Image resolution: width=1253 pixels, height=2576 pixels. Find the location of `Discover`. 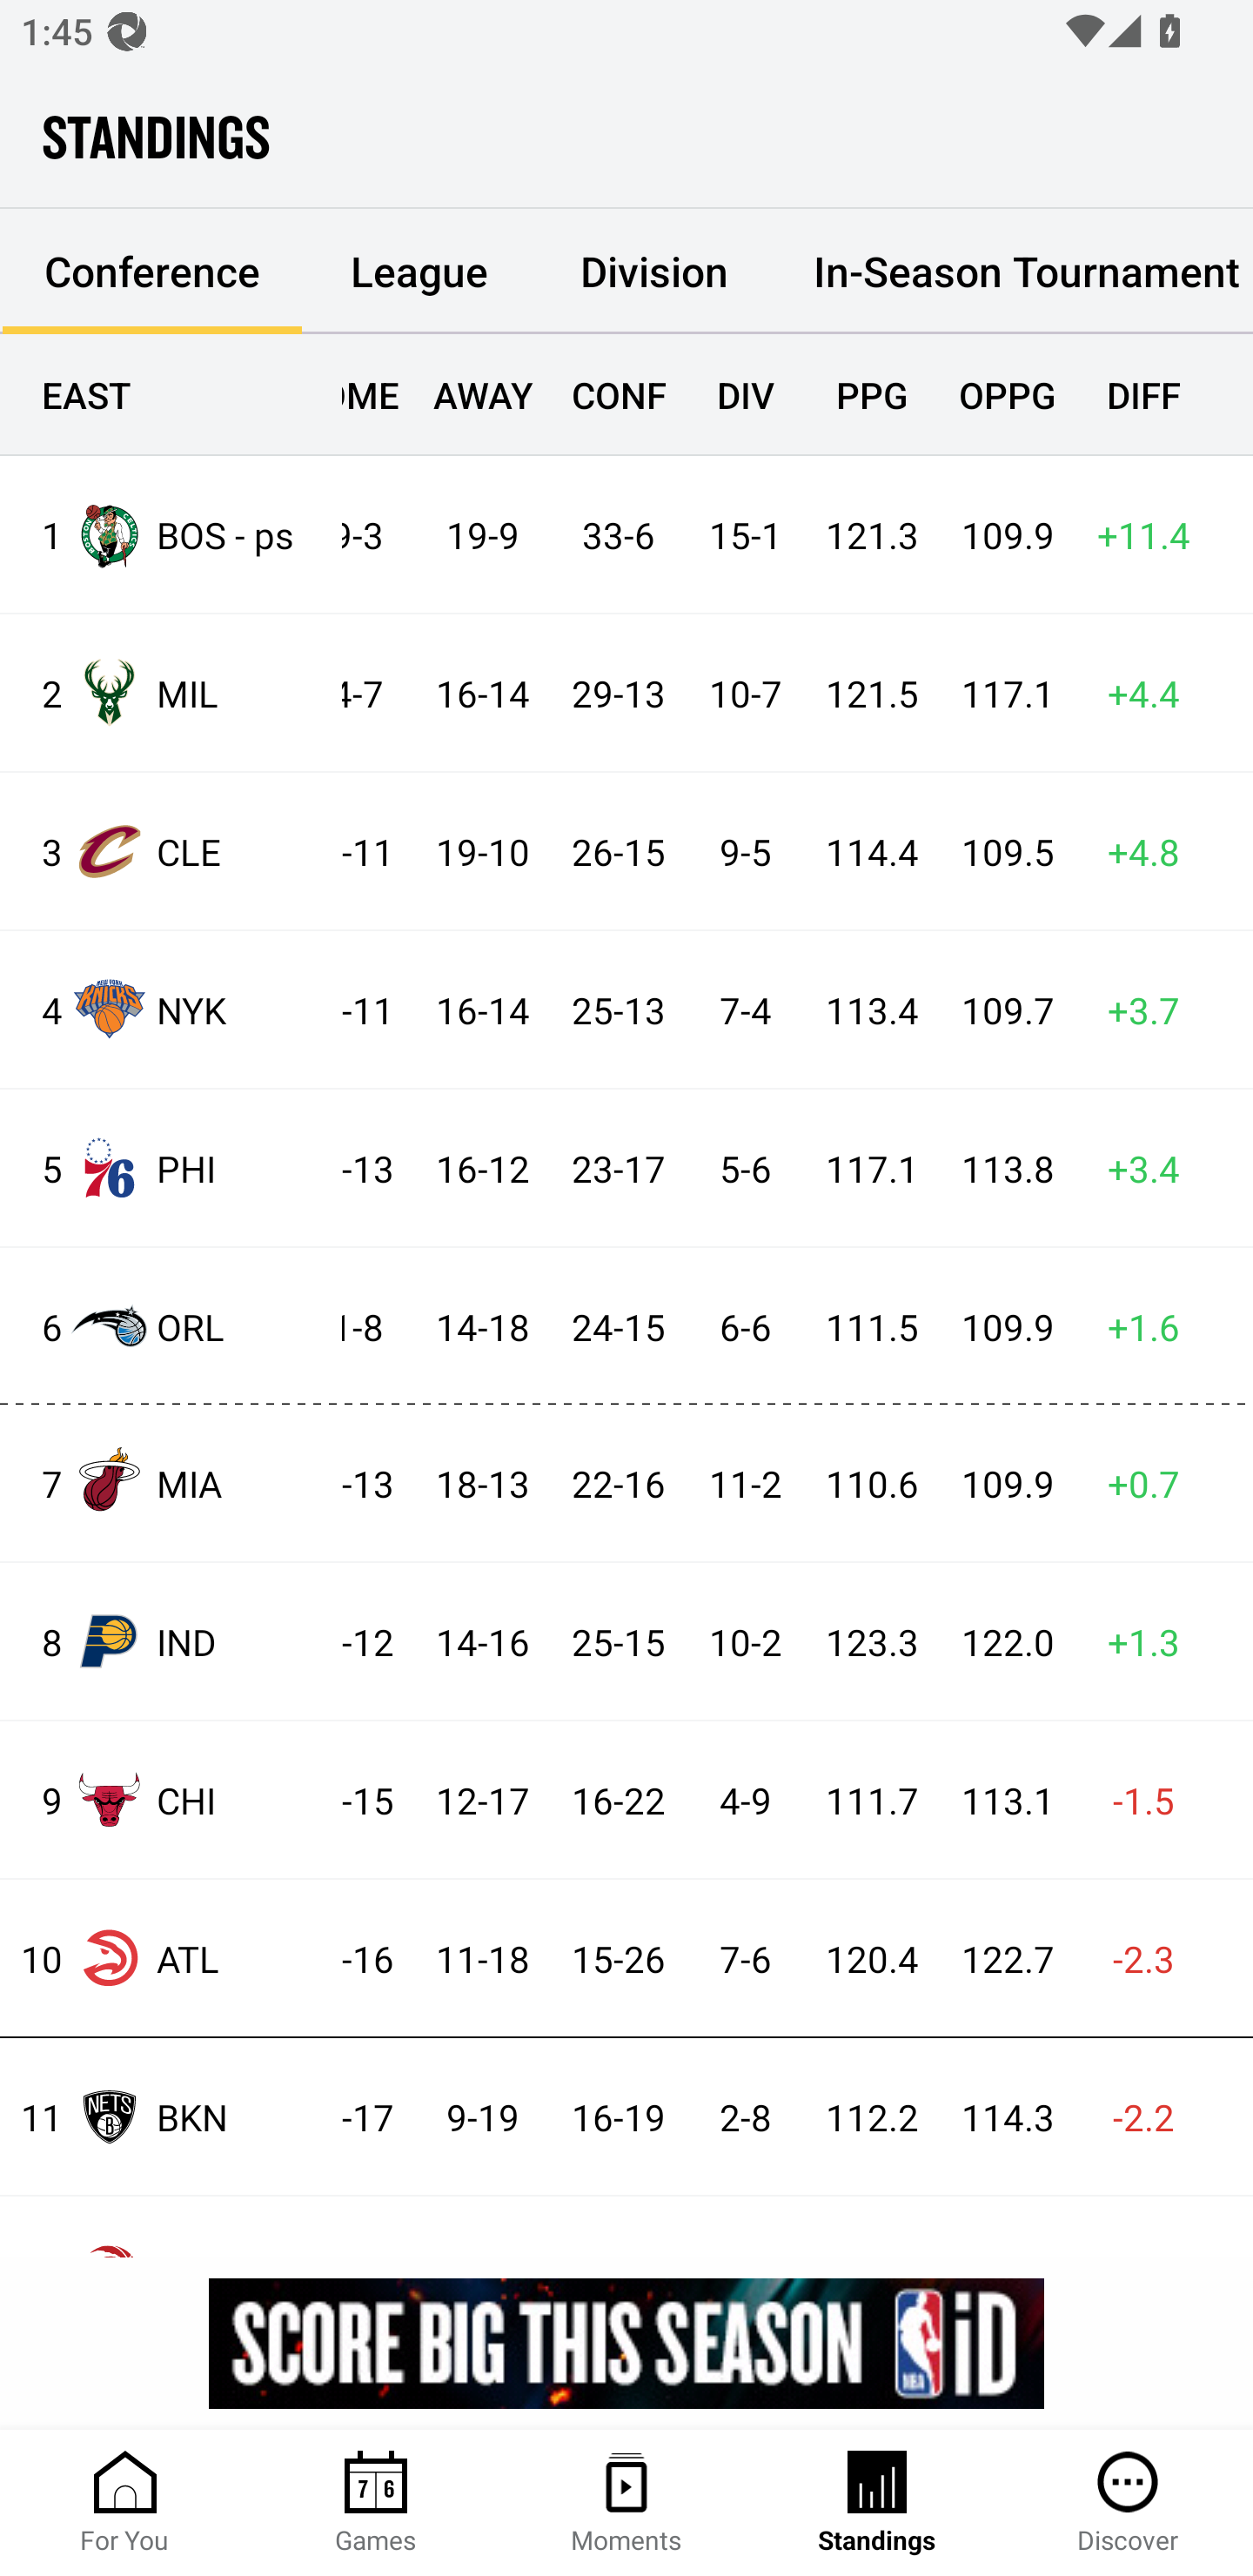

Discover is located at coordinates (1128, 2503).